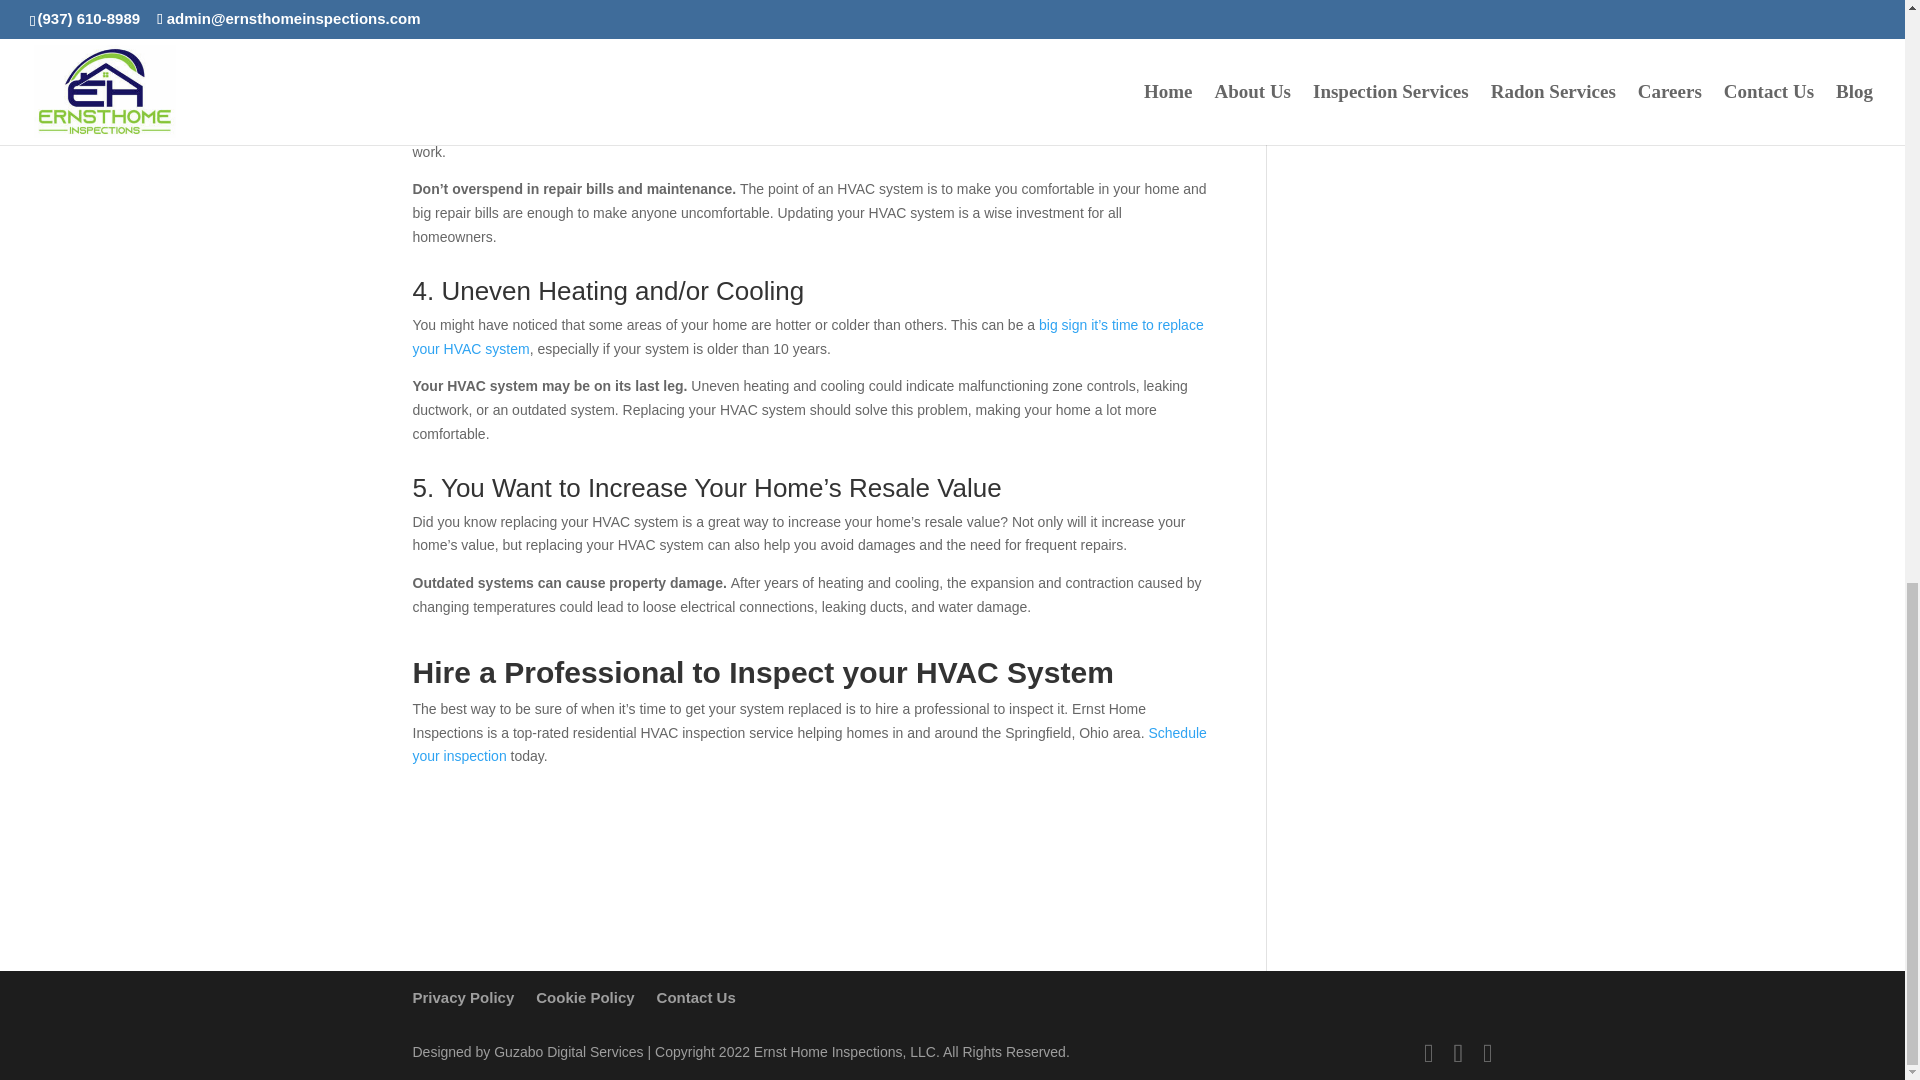  I want to click on Privacy Policy, so click(463, 997).